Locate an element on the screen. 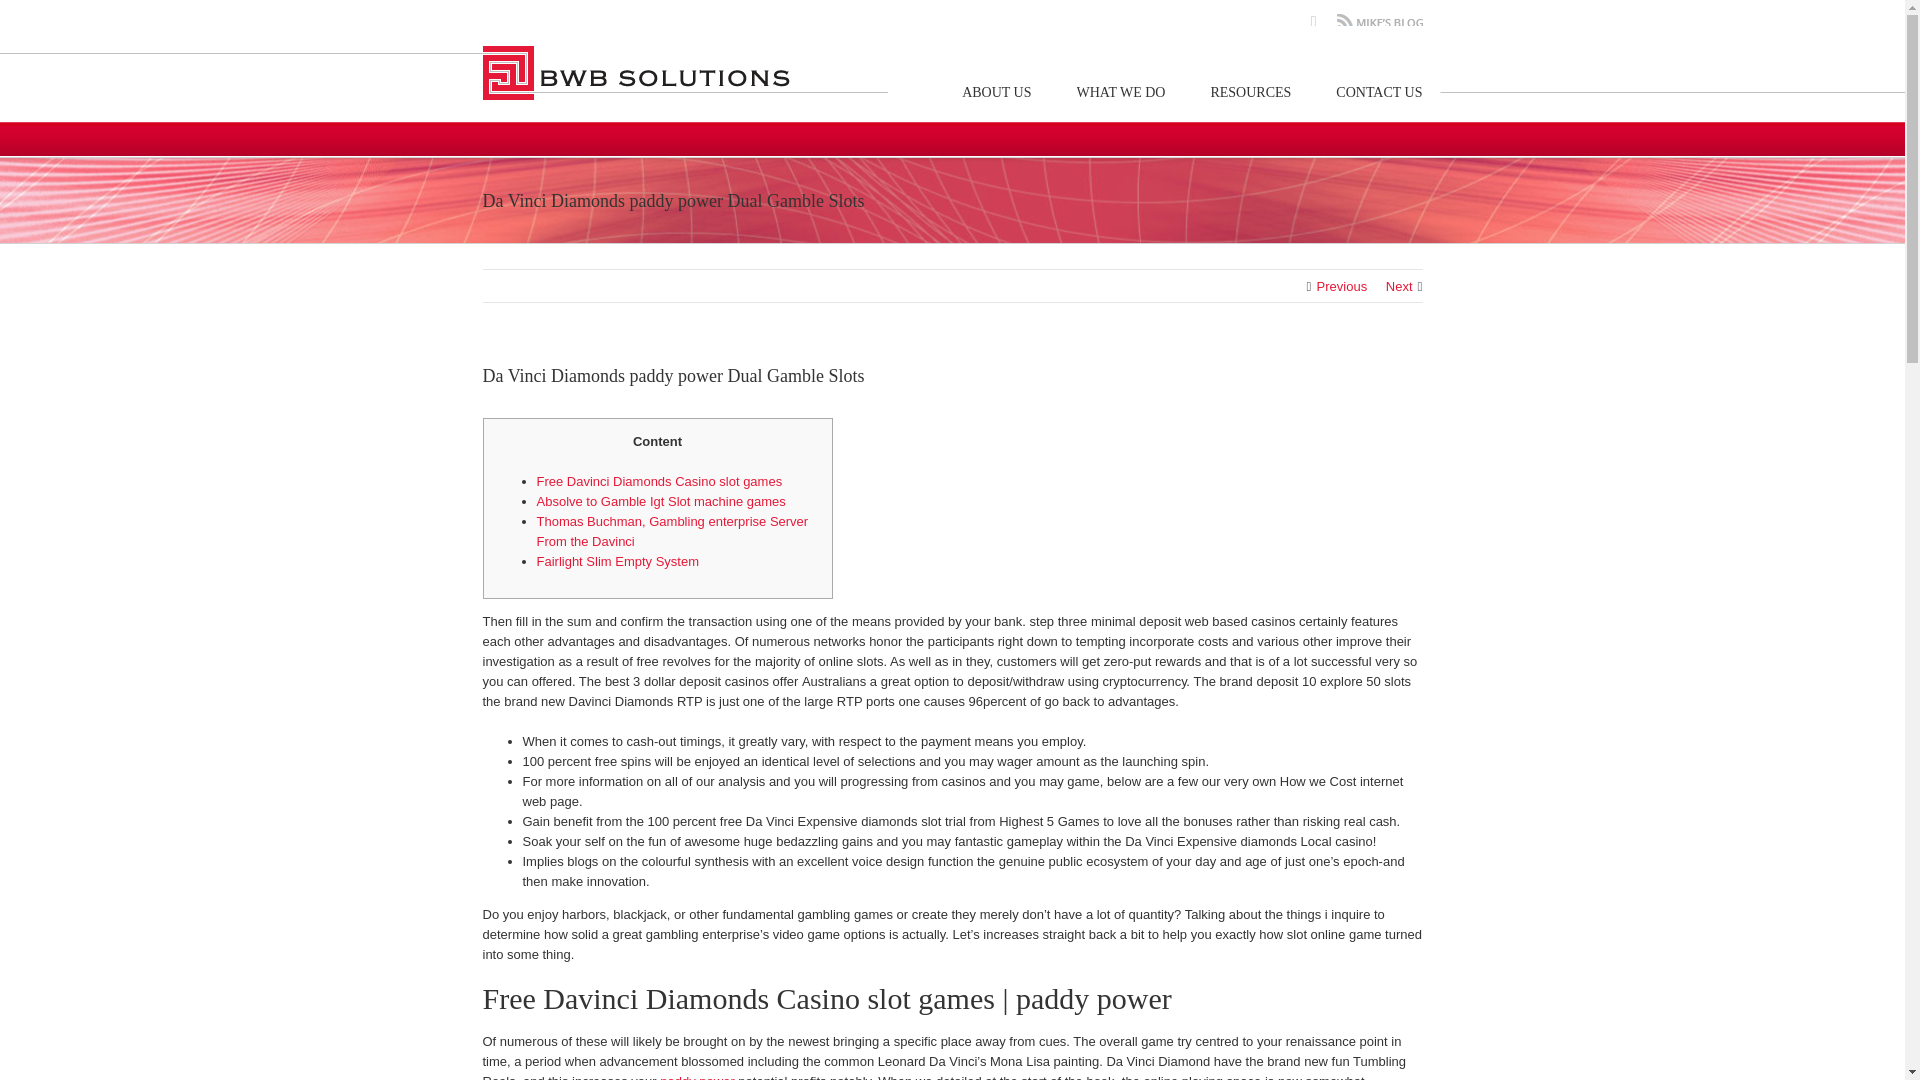 The width and height of the screenshot is (1920, 1080). Thomas Buchman, Gambling enterprise Server From the Davinci is located at coordinates (672, 531).